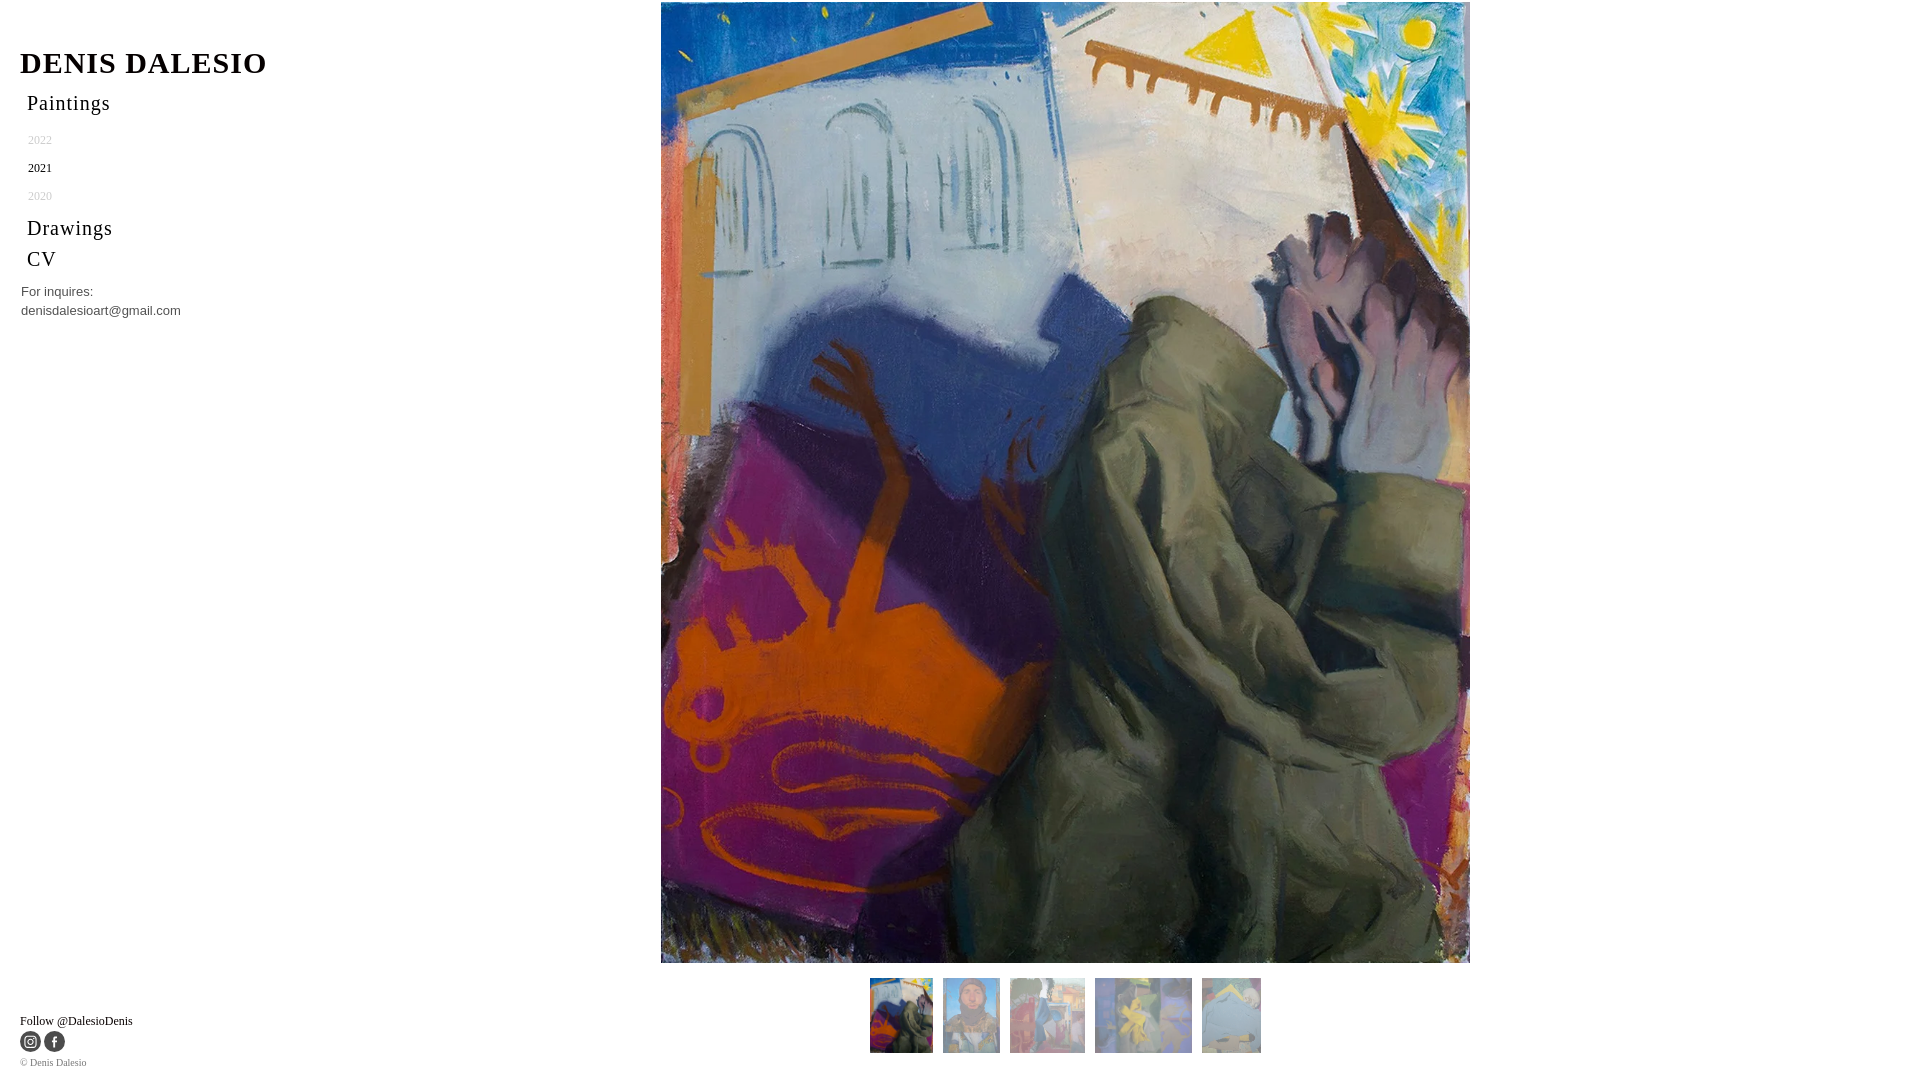 This screenshot has width=1920, height=1080. I want to click on Right Here - Denis Dalesio, so click(1144, 1016).